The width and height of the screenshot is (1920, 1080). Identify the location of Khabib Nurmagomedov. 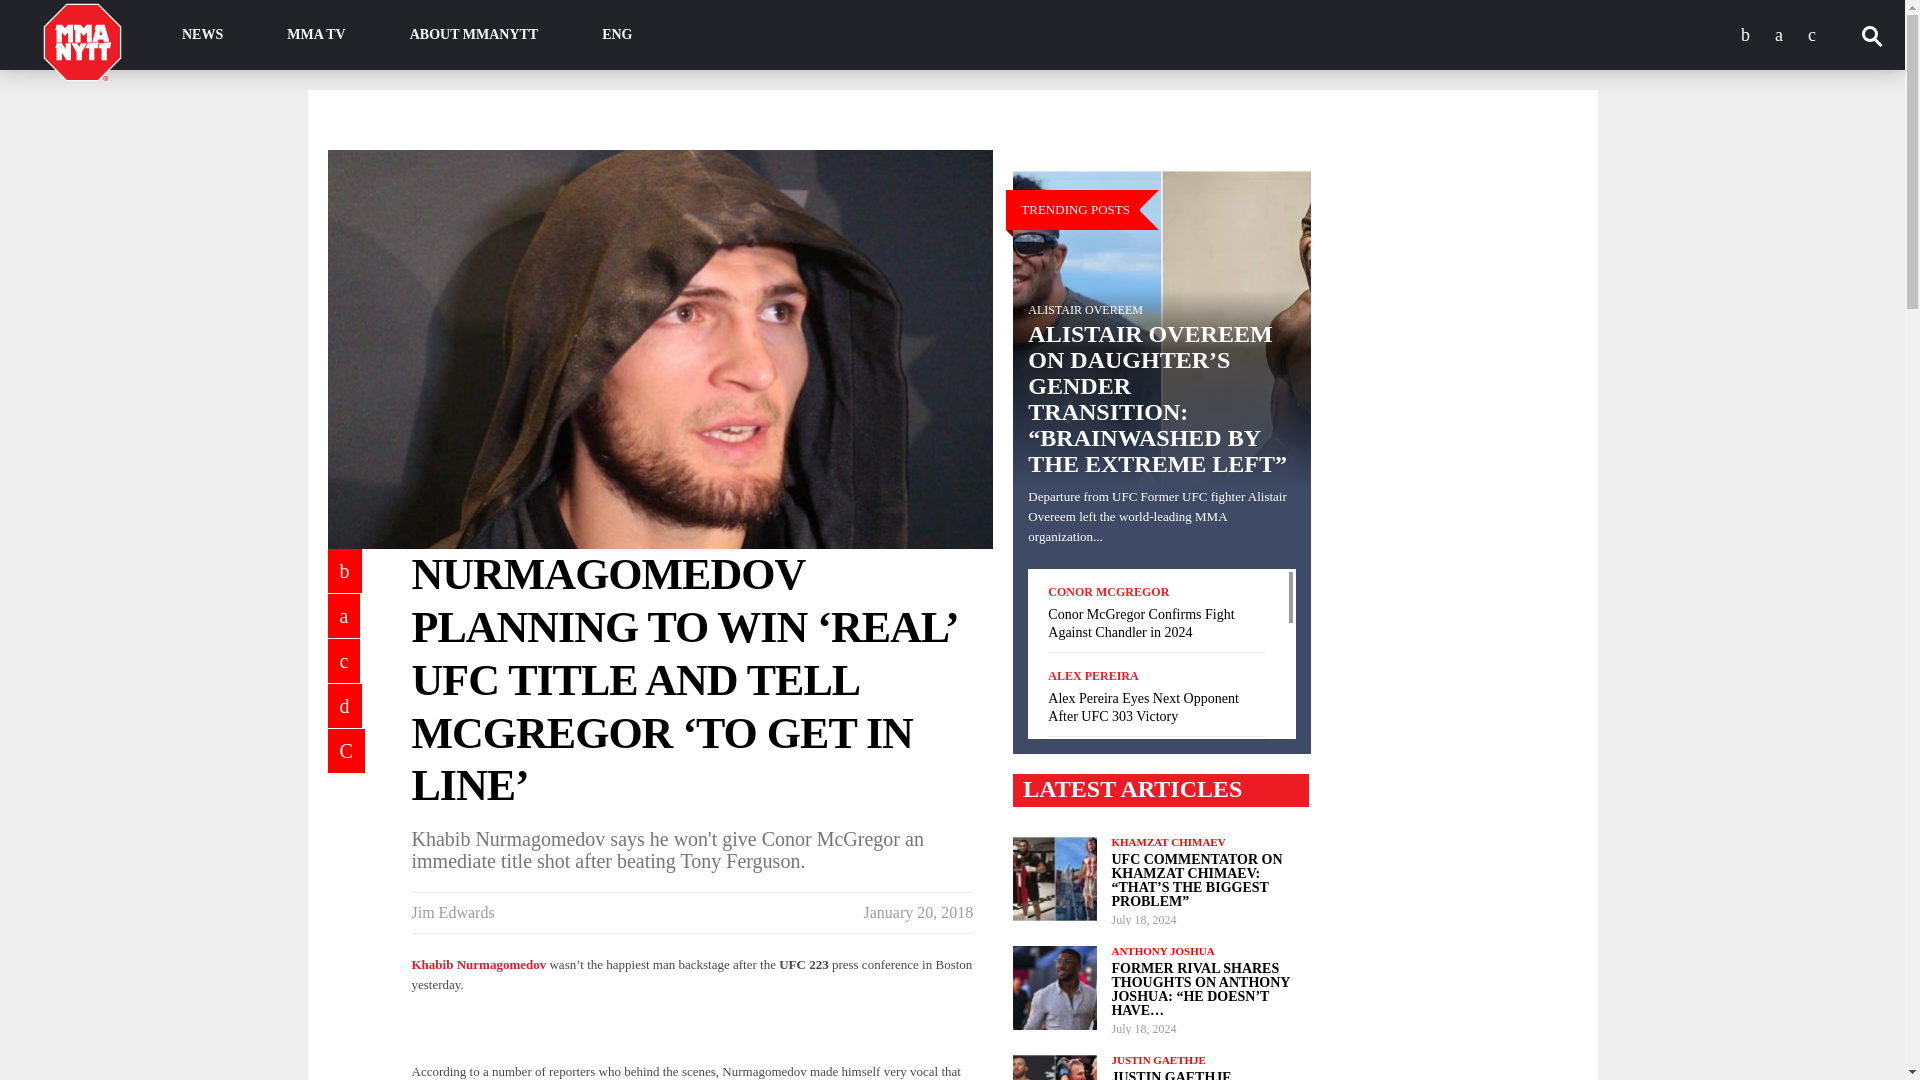
(480, 964).